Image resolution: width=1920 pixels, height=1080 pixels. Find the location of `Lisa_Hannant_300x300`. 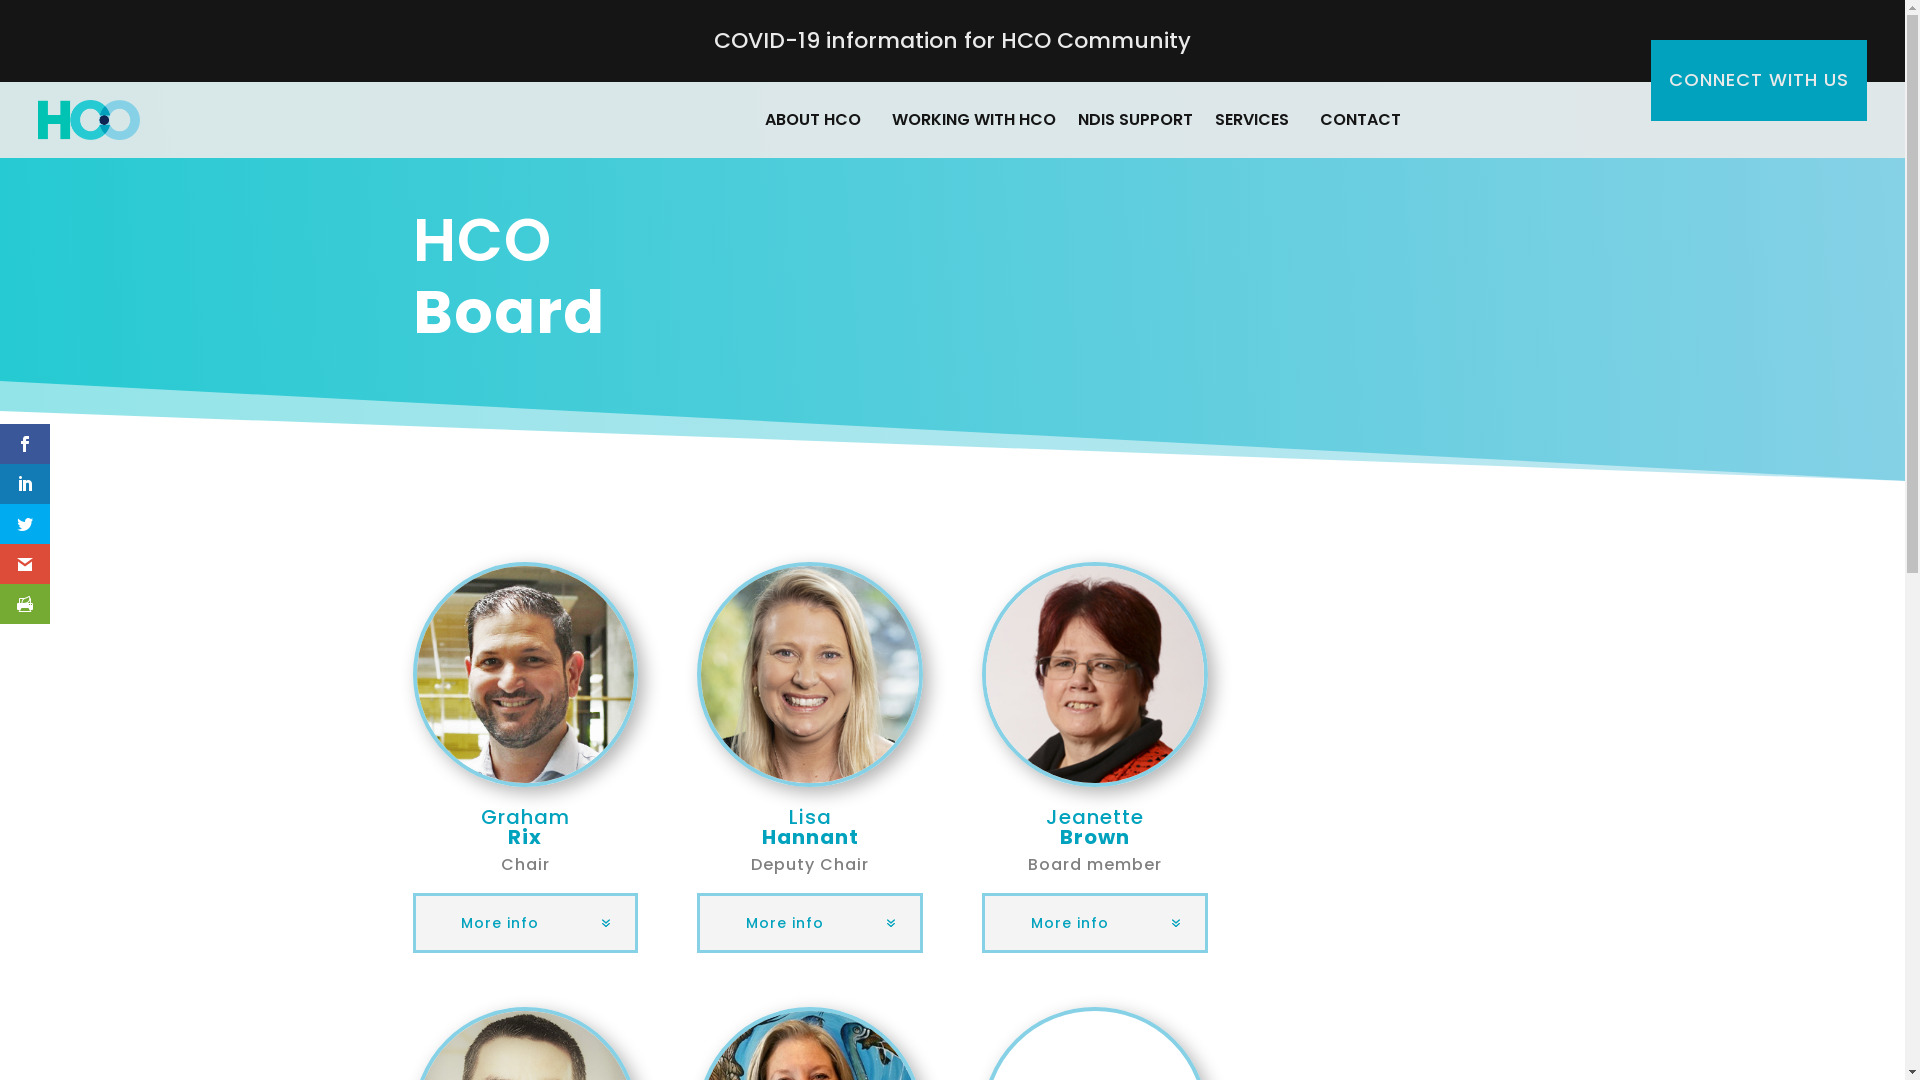

Lisa_Hannant_300x300 is located at coordinates (810, 674).